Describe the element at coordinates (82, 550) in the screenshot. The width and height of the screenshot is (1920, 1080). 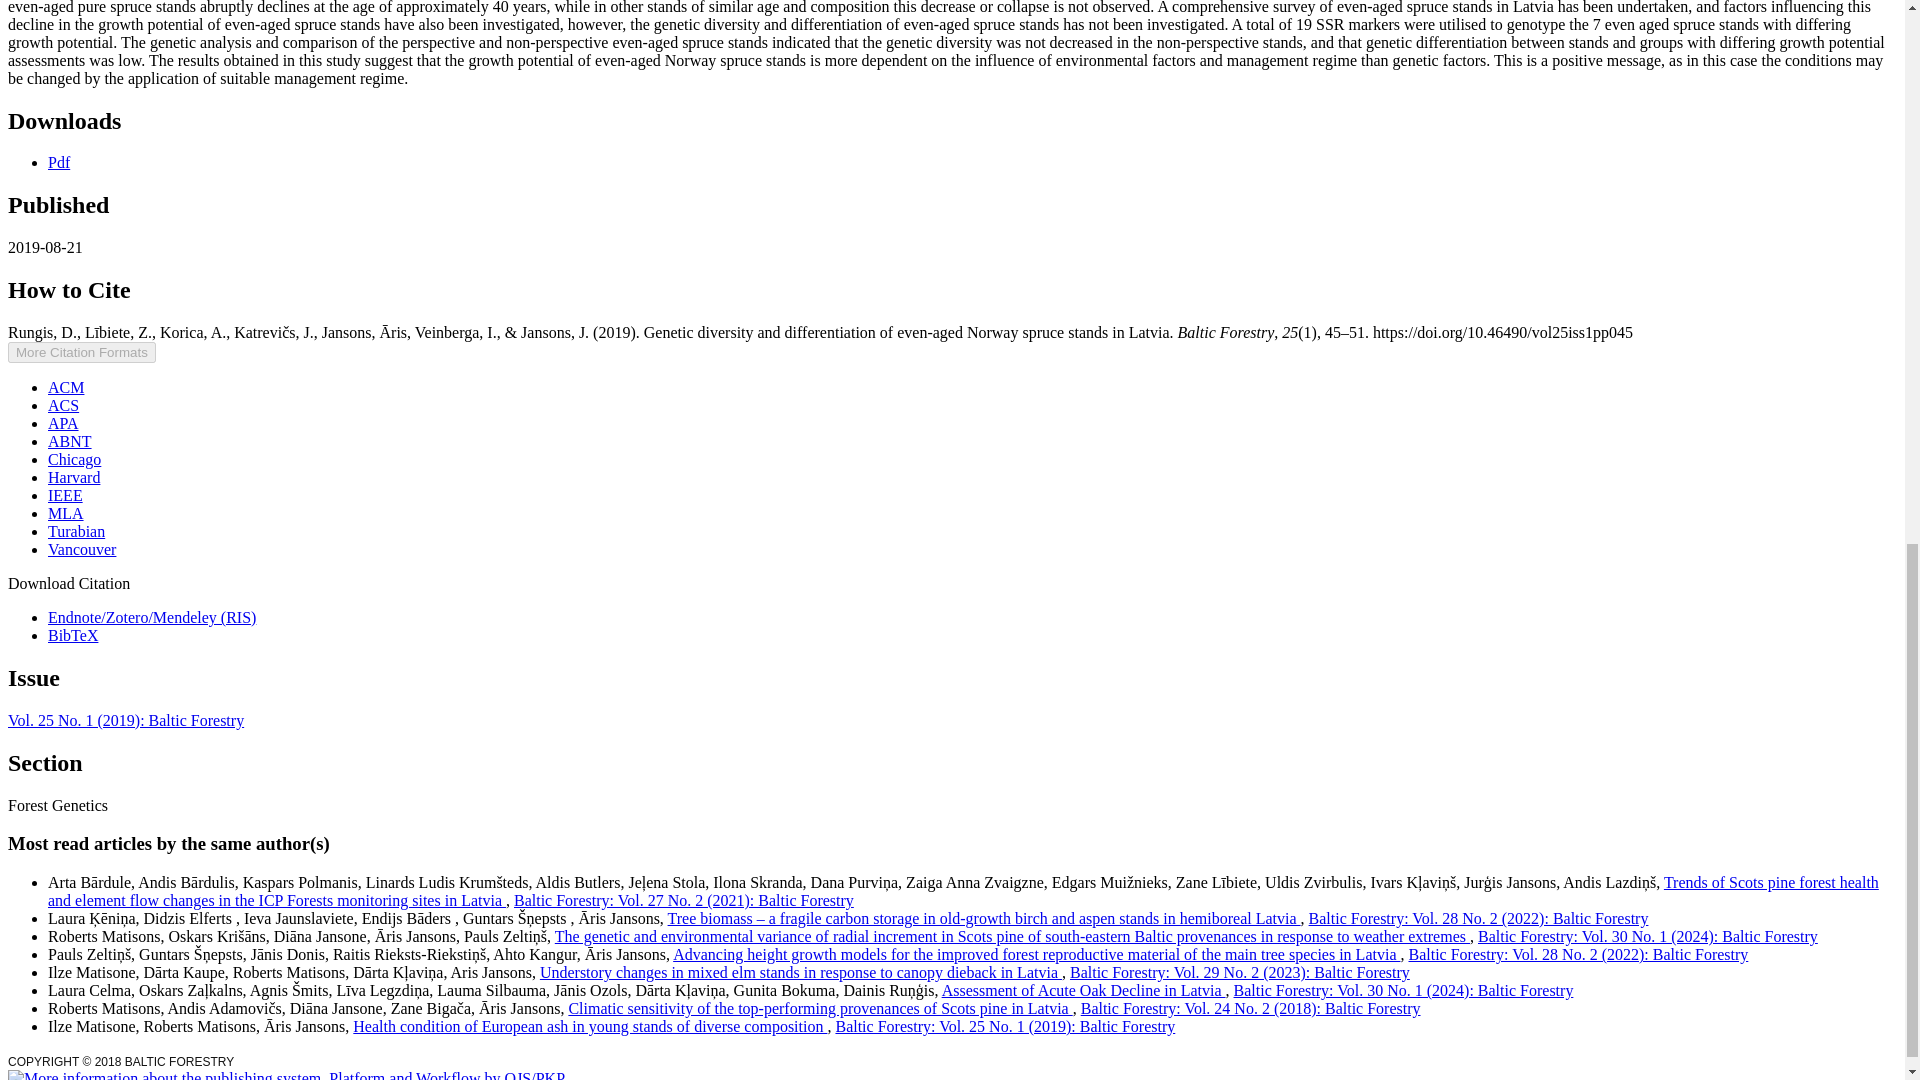
I see `Vancouver` at that location.